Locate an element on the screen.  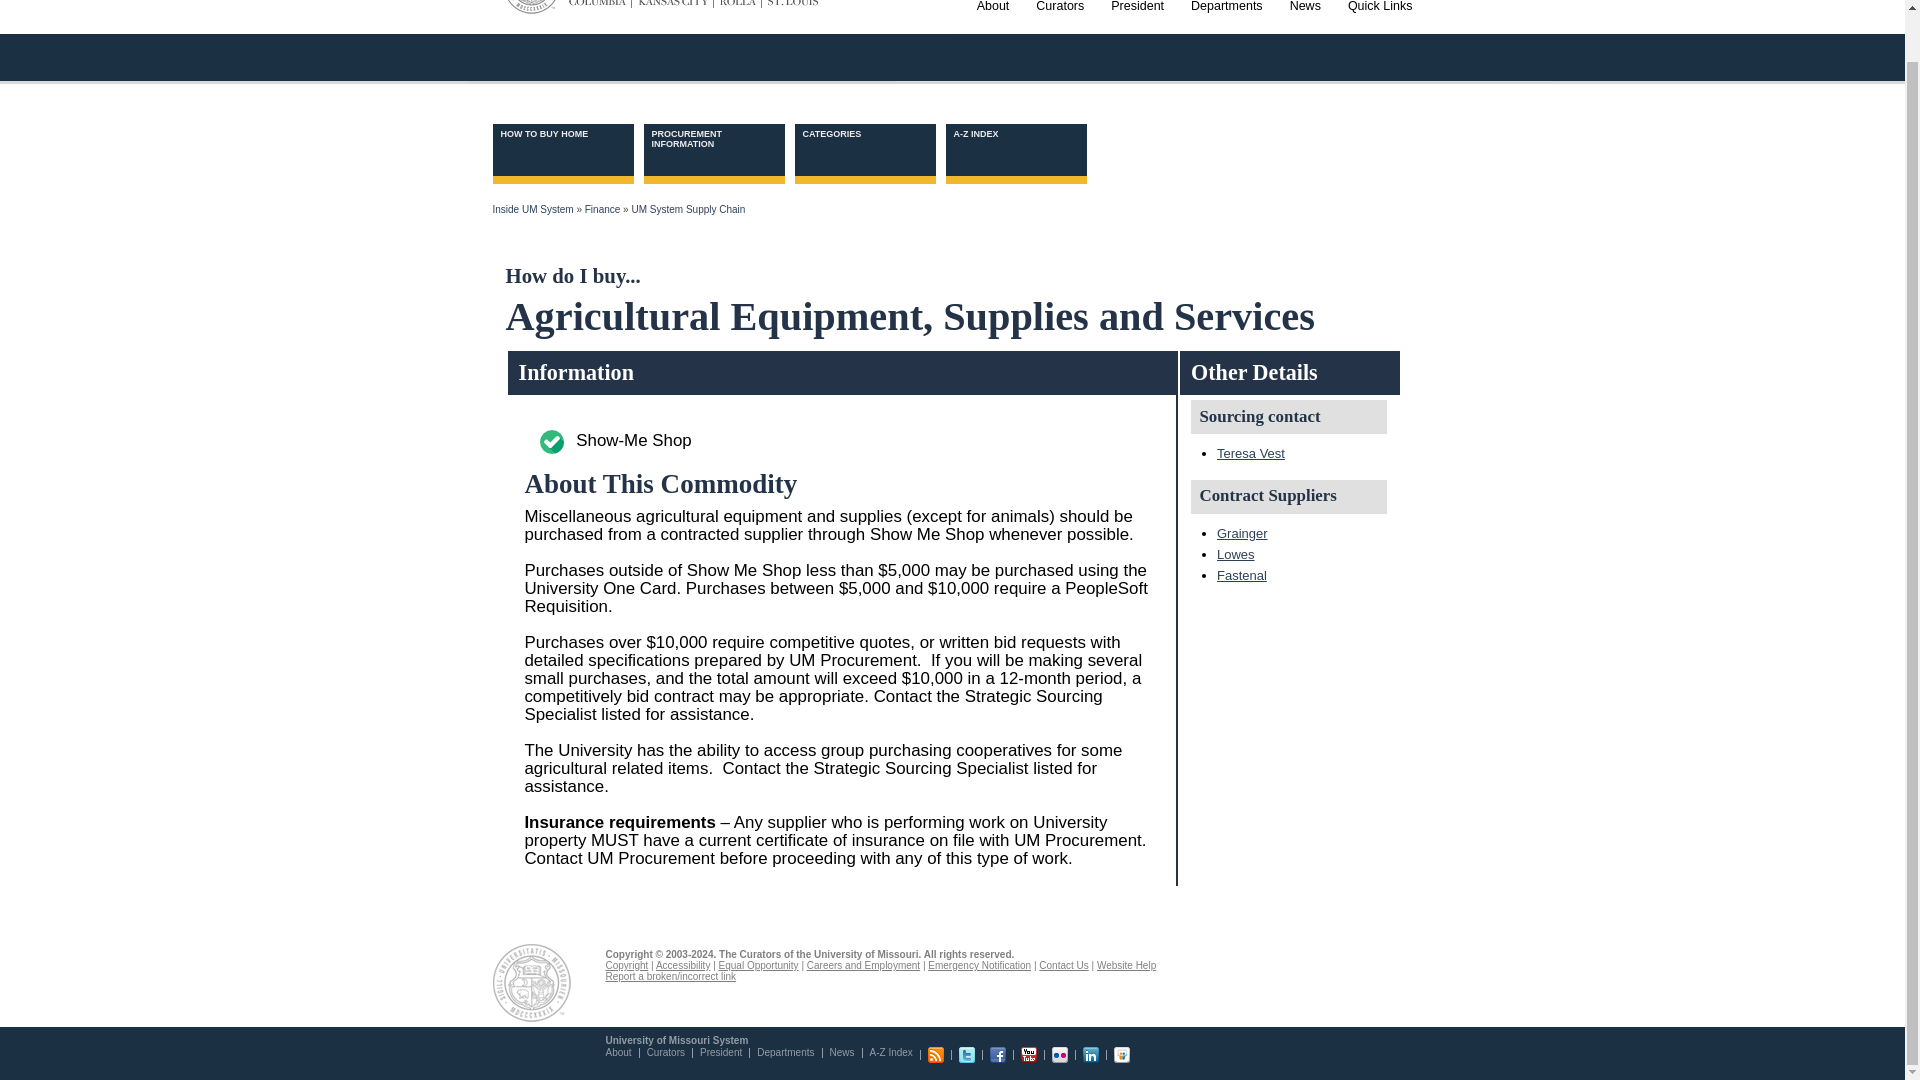
RSS is located at coordinates (936, 1054).